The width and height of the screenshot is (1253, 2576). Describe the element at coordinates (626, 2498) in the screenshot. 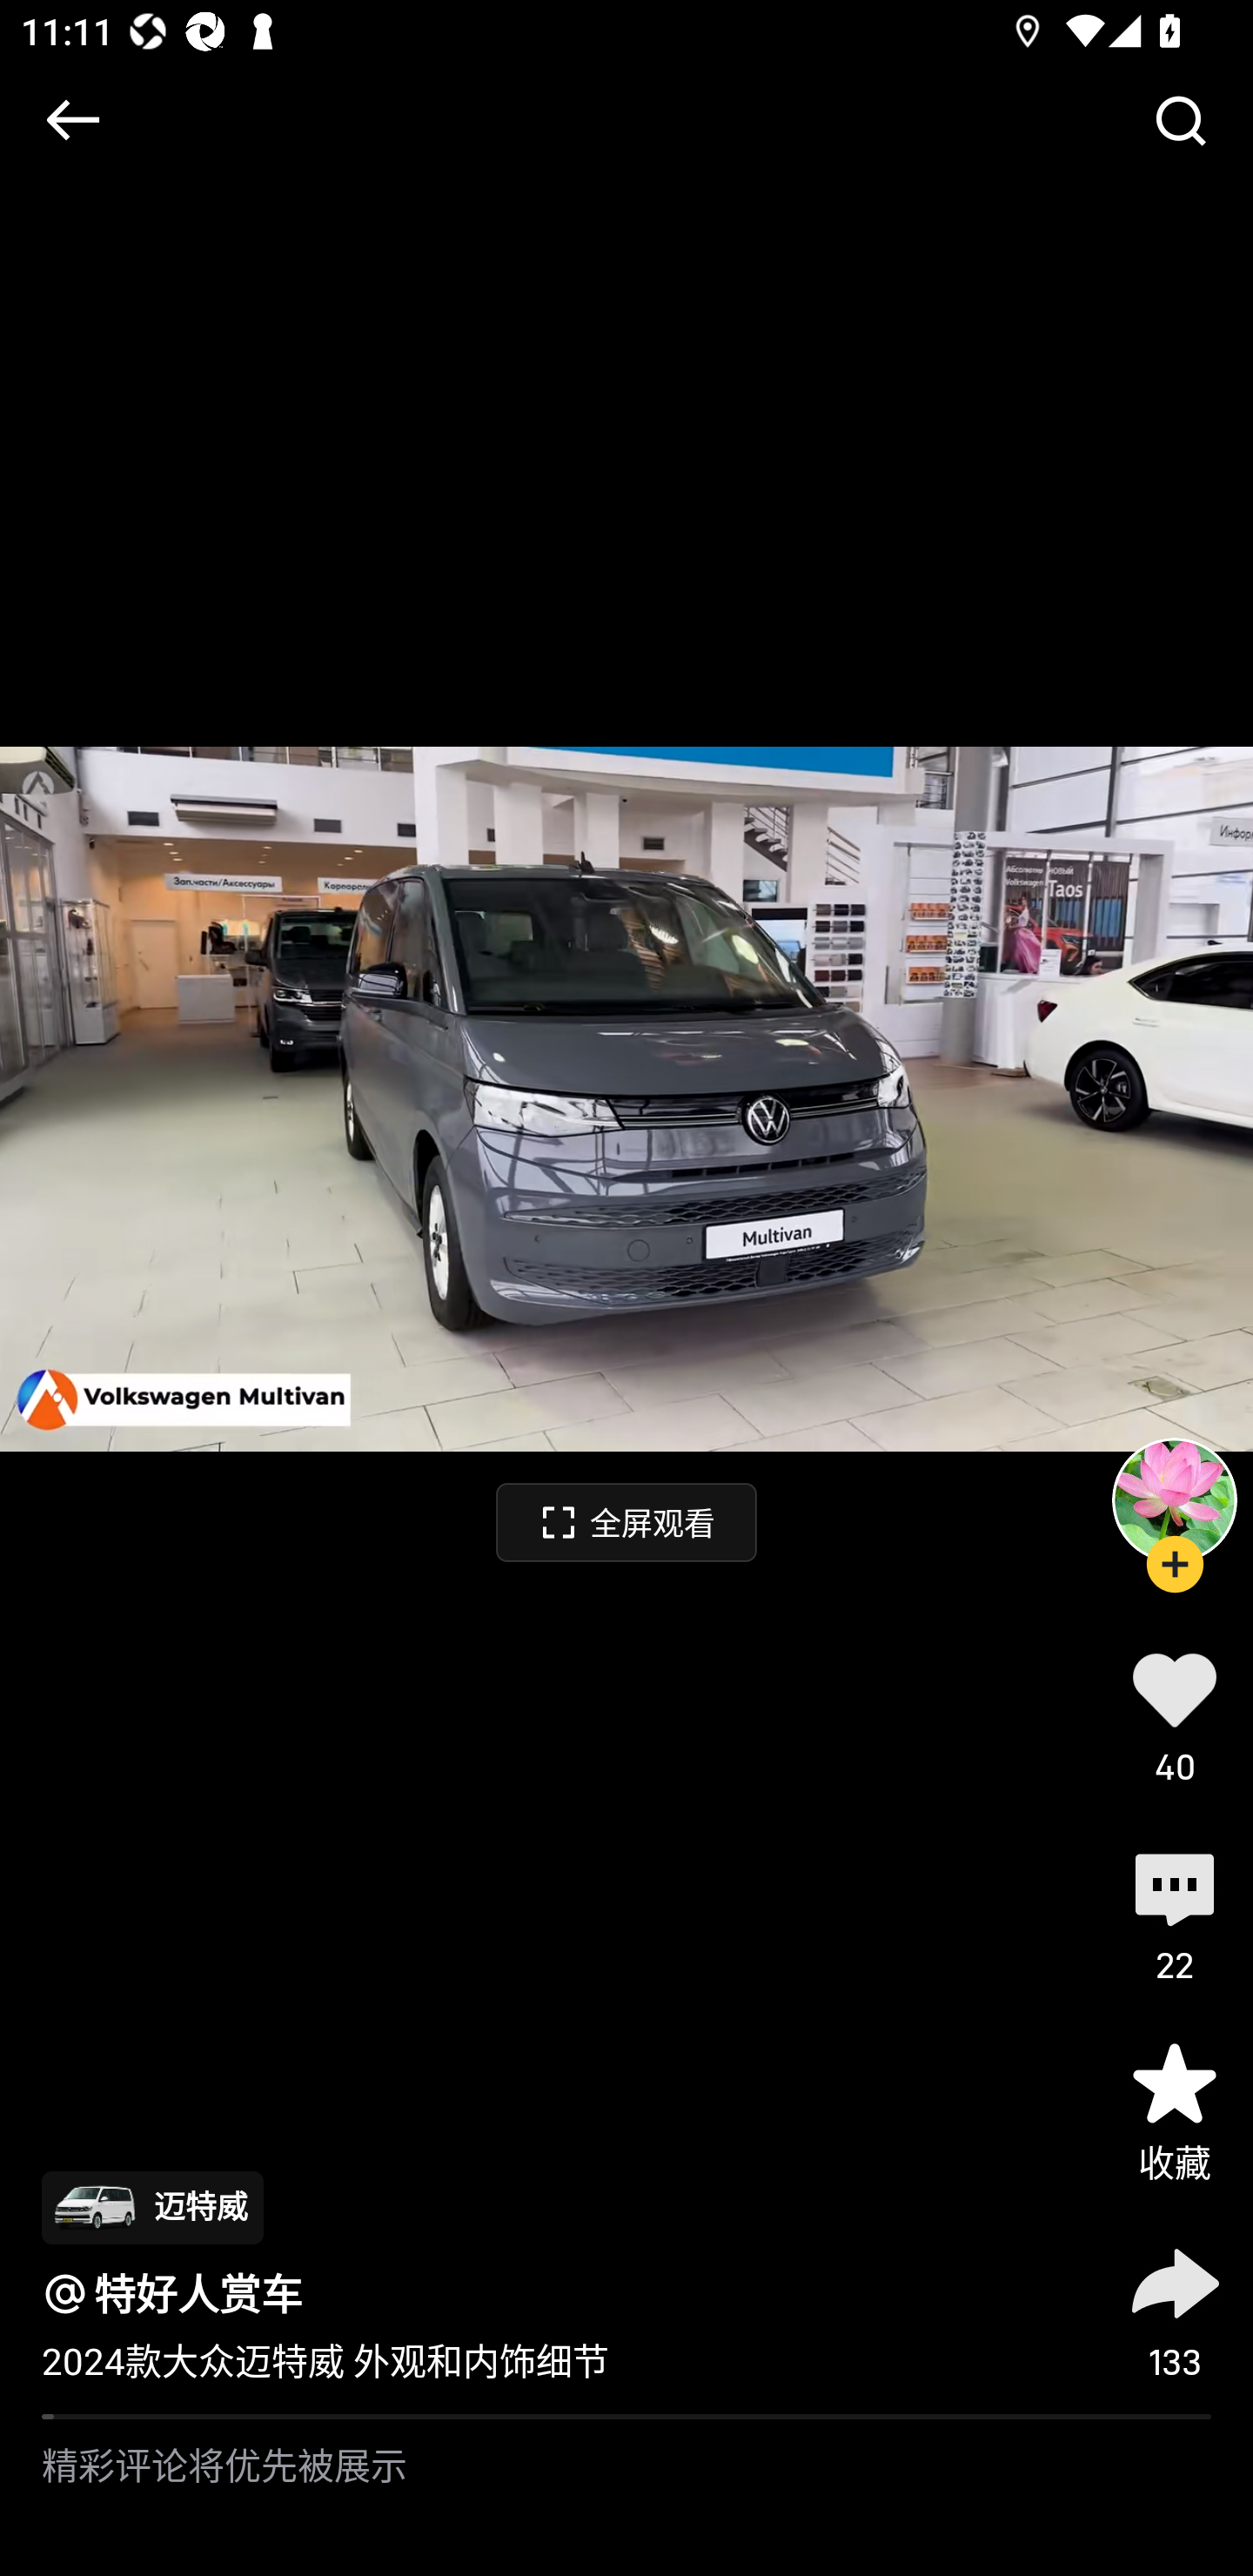

I see `精彩评论将优先被展示` at that location.